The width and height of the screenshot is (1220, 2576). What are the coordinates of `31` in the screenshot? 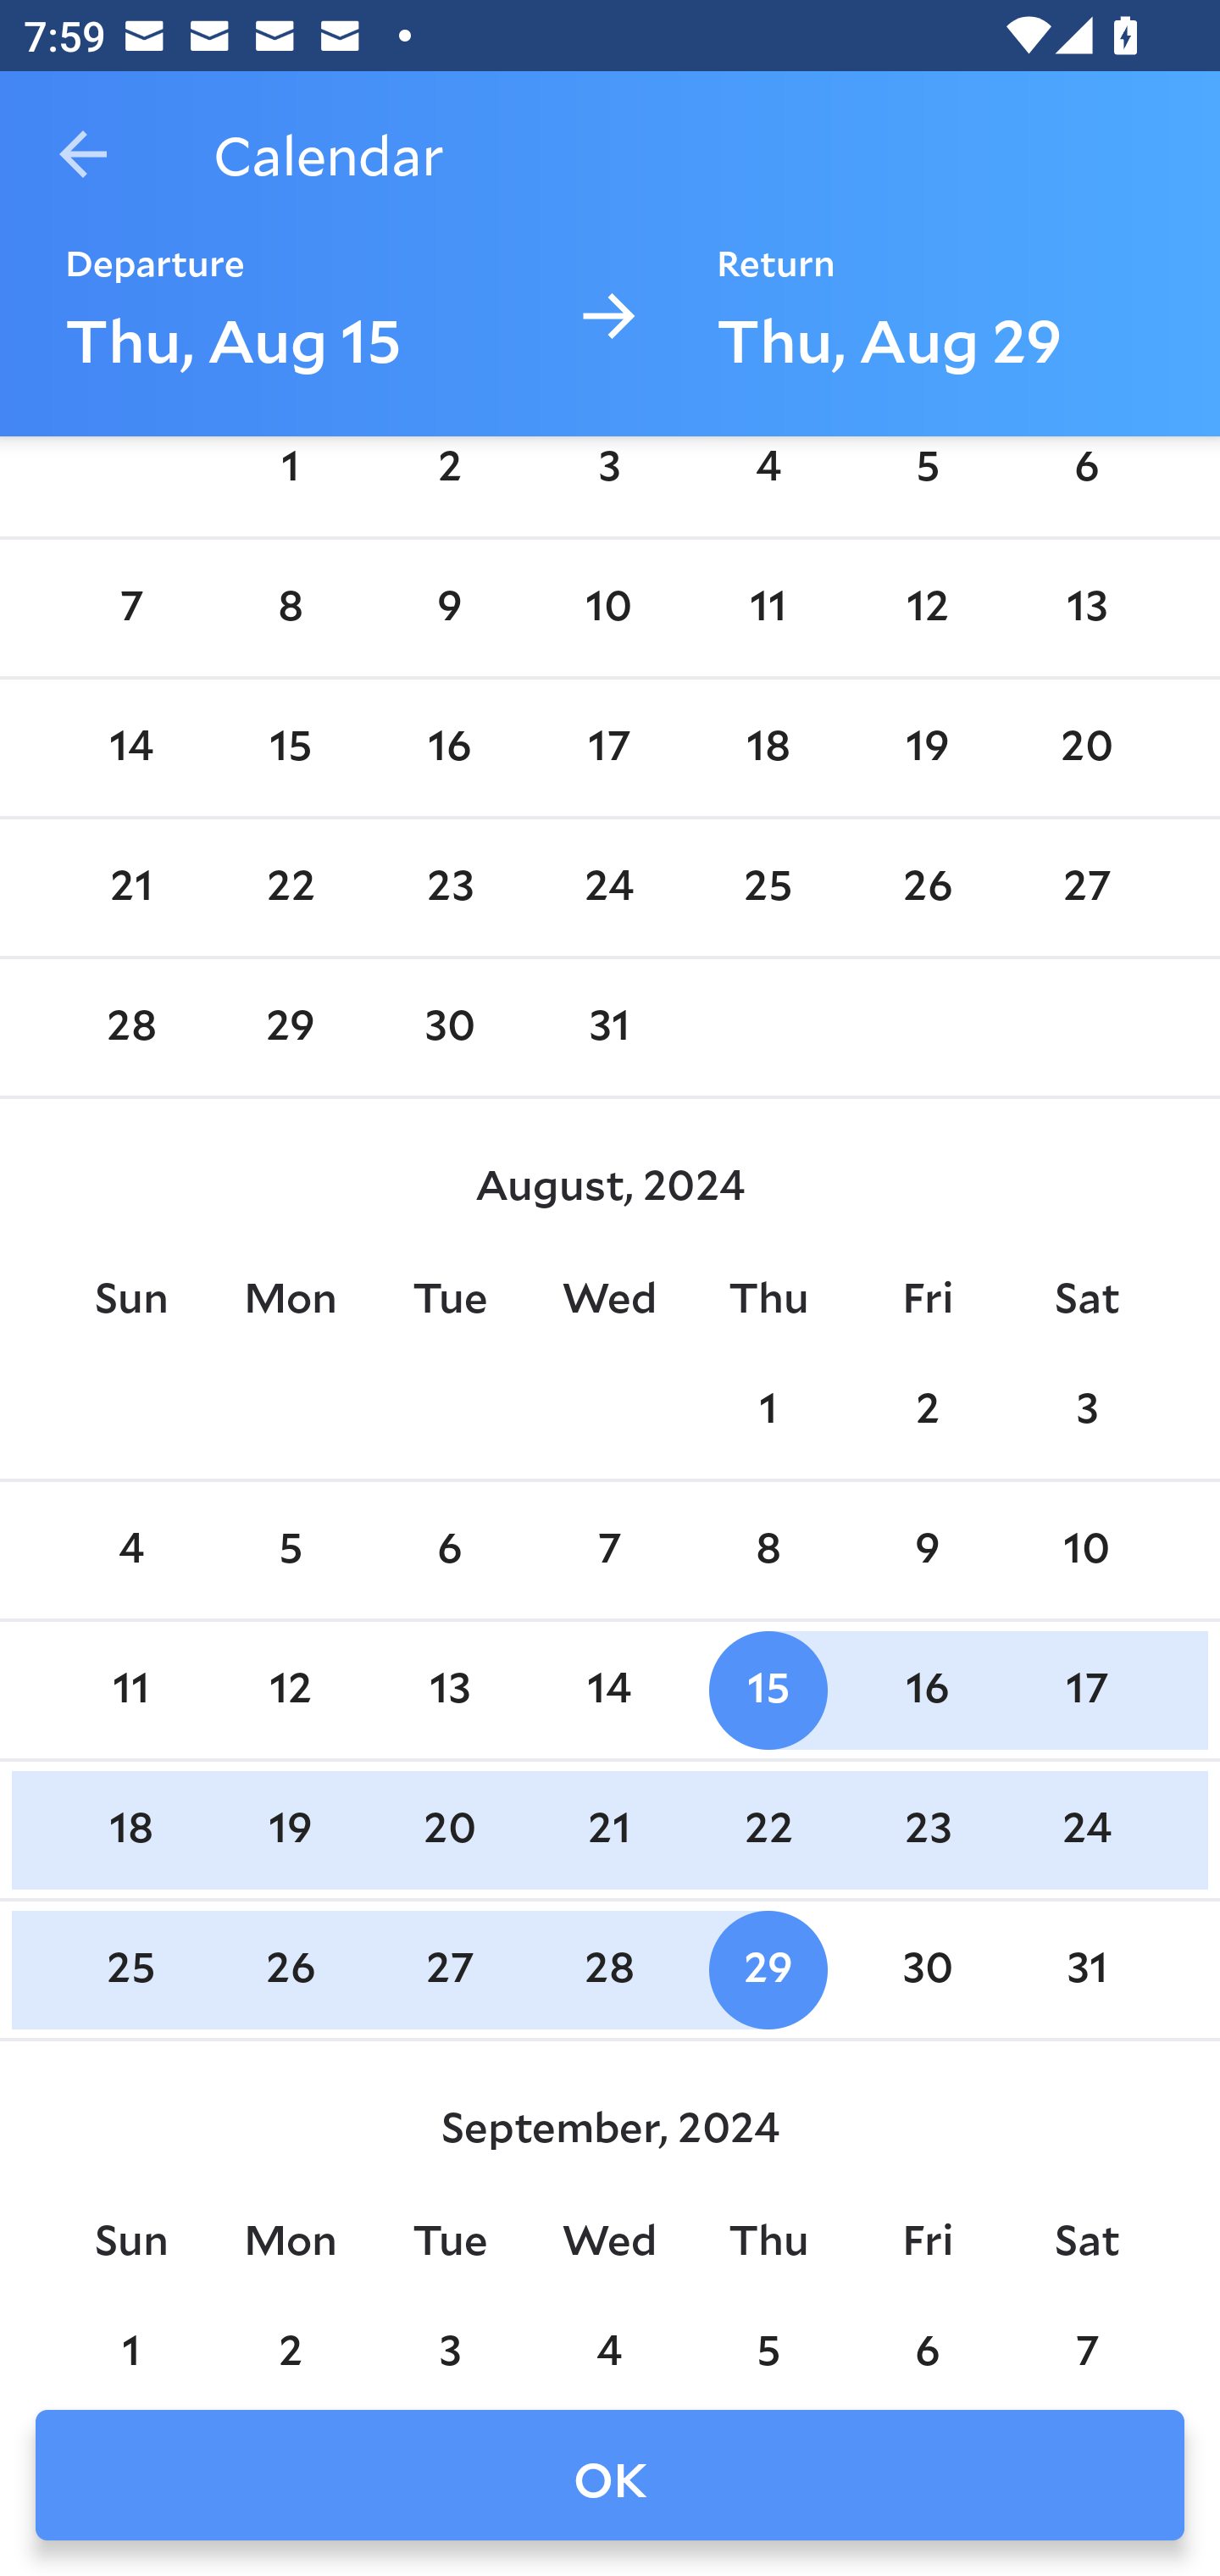 It's located at (609, 1027).